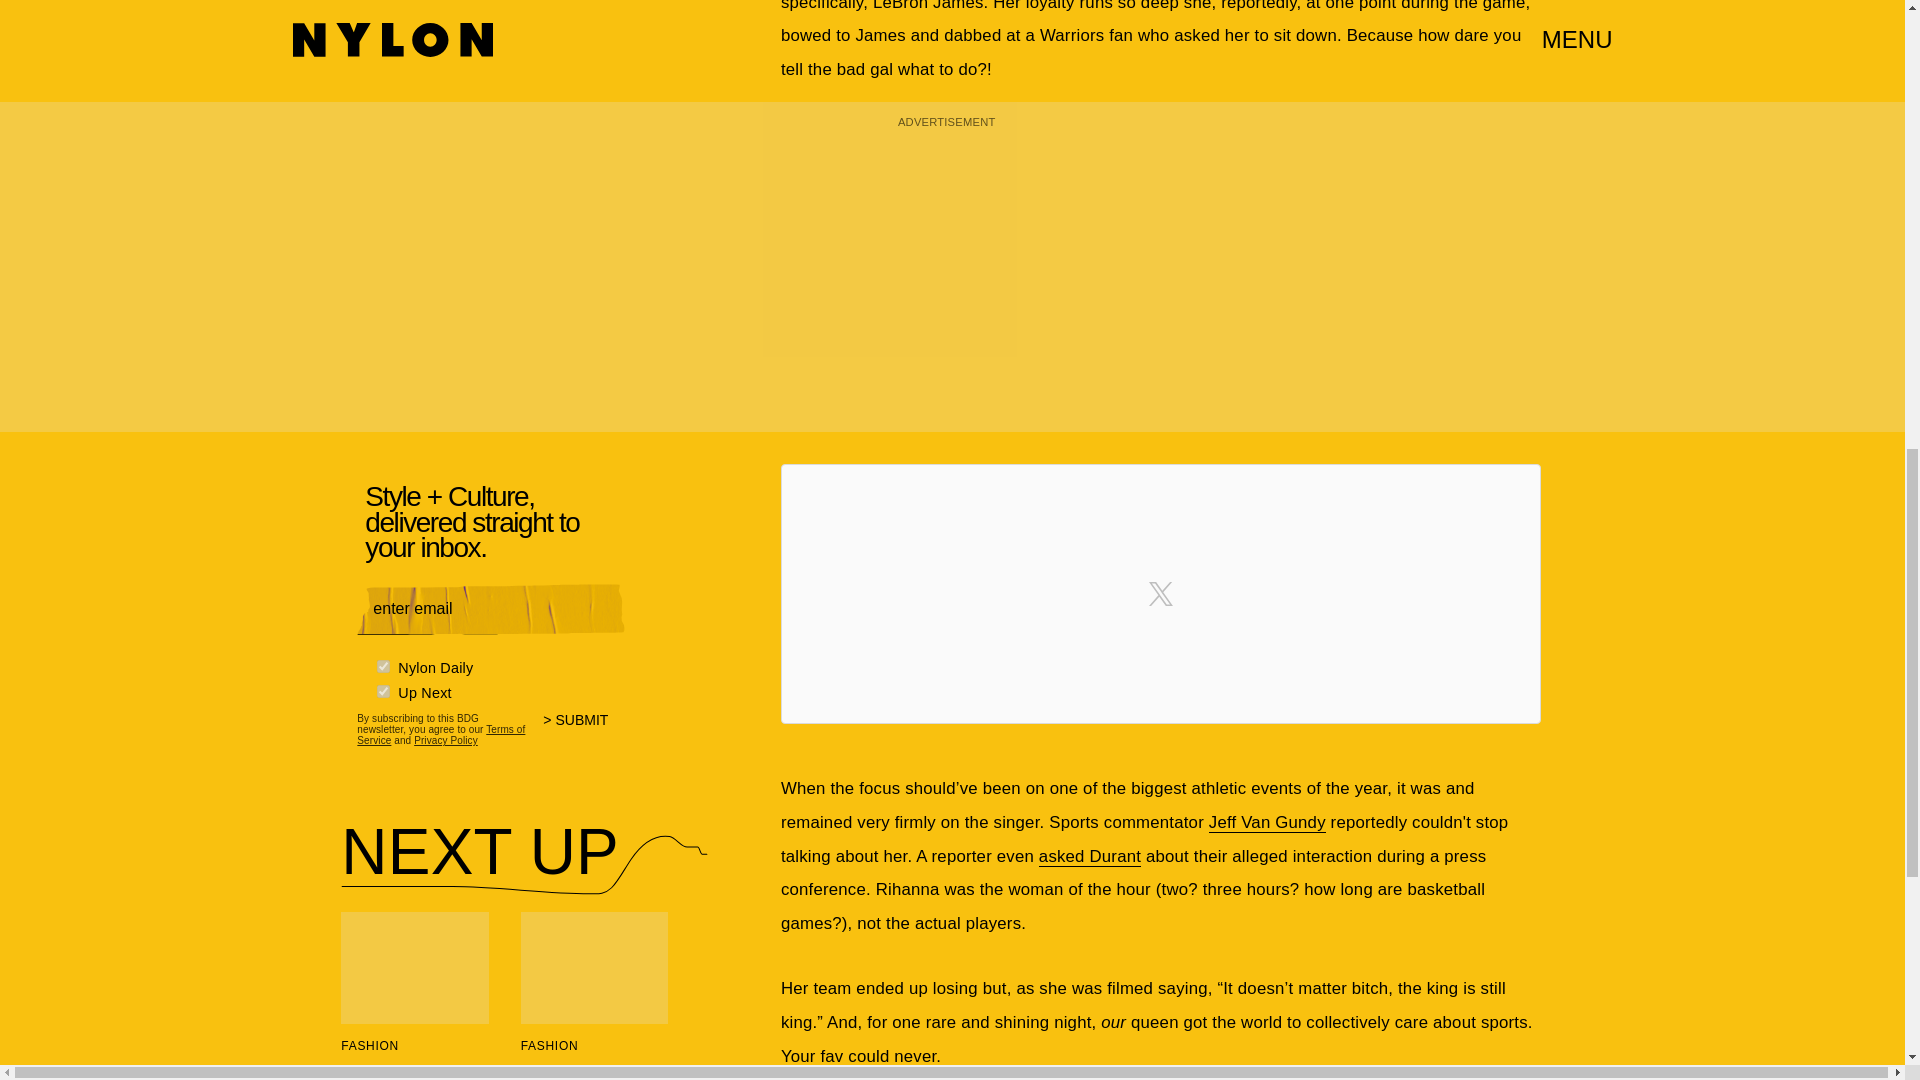 The width and height of the screenshot is (1920, 1080). I want to click on asked Durant, so click(1089, 856).